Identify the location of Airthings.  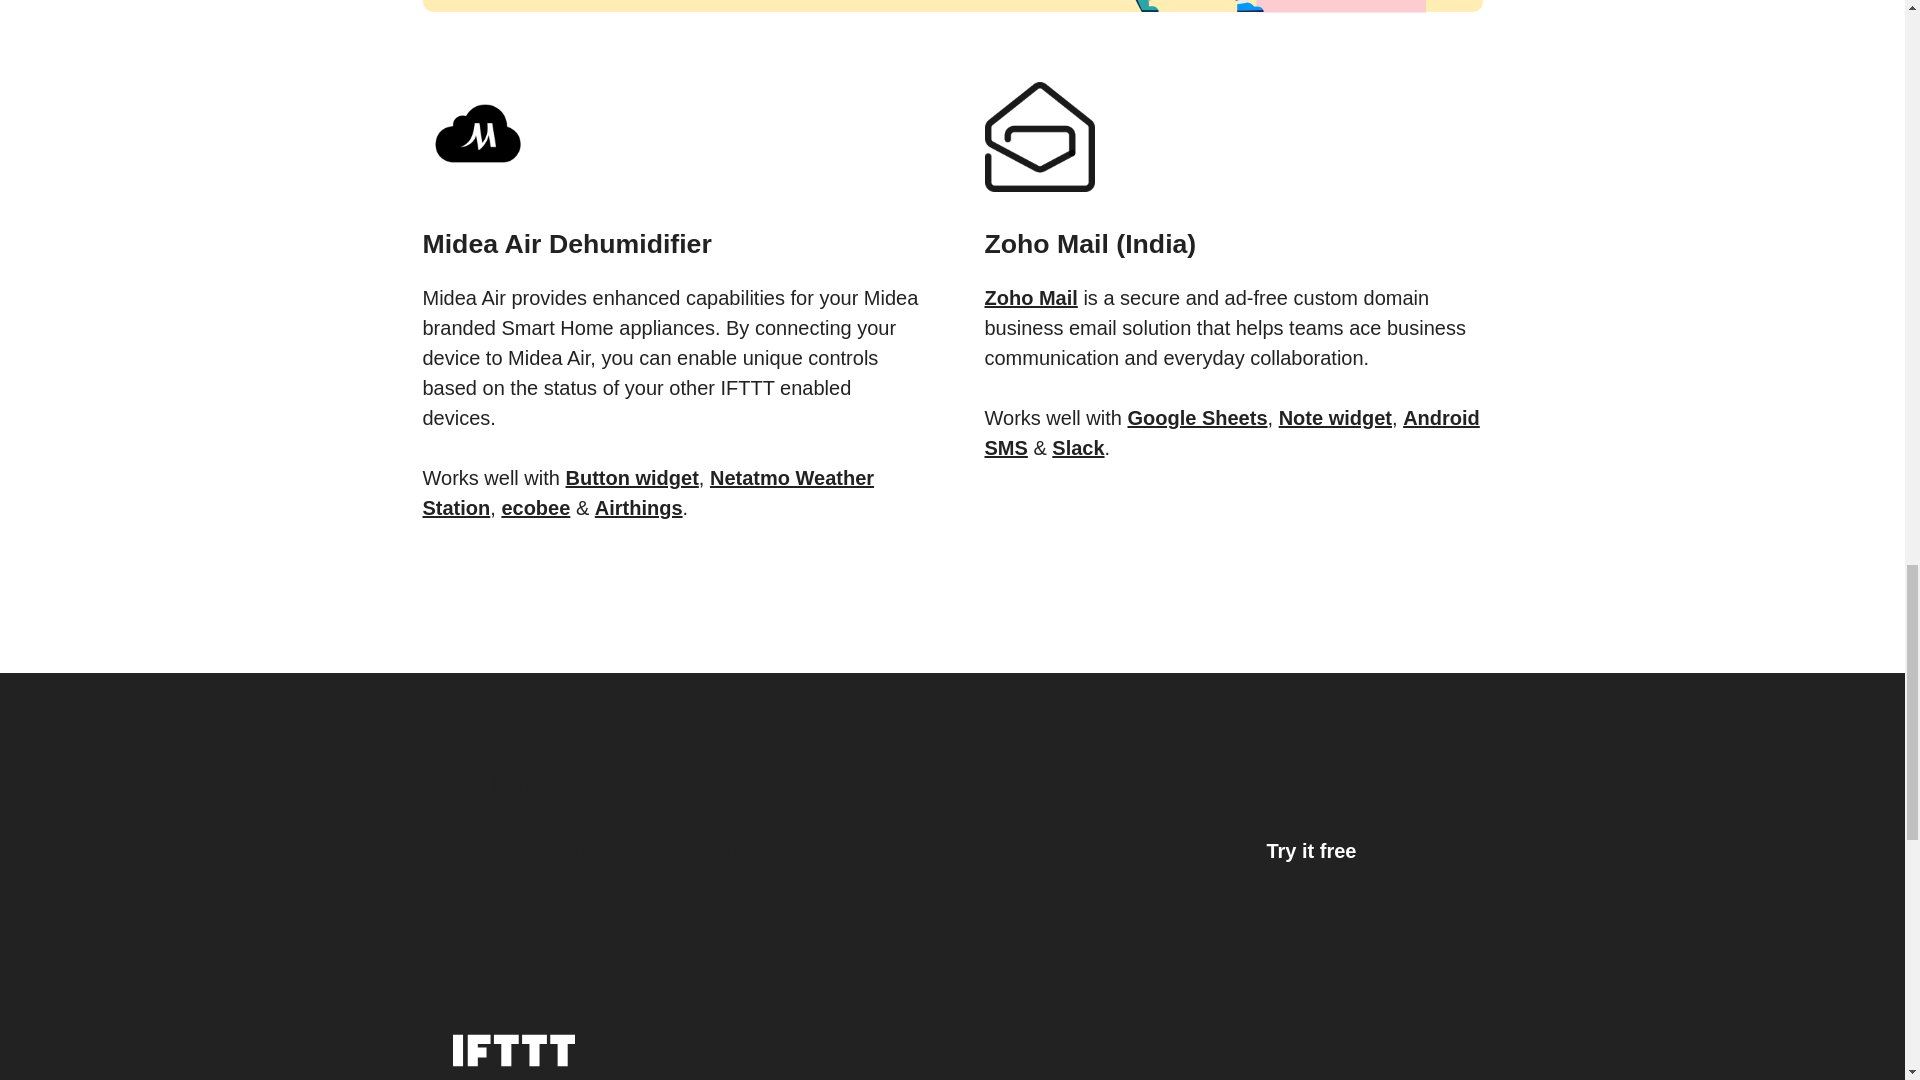
(639, 508).